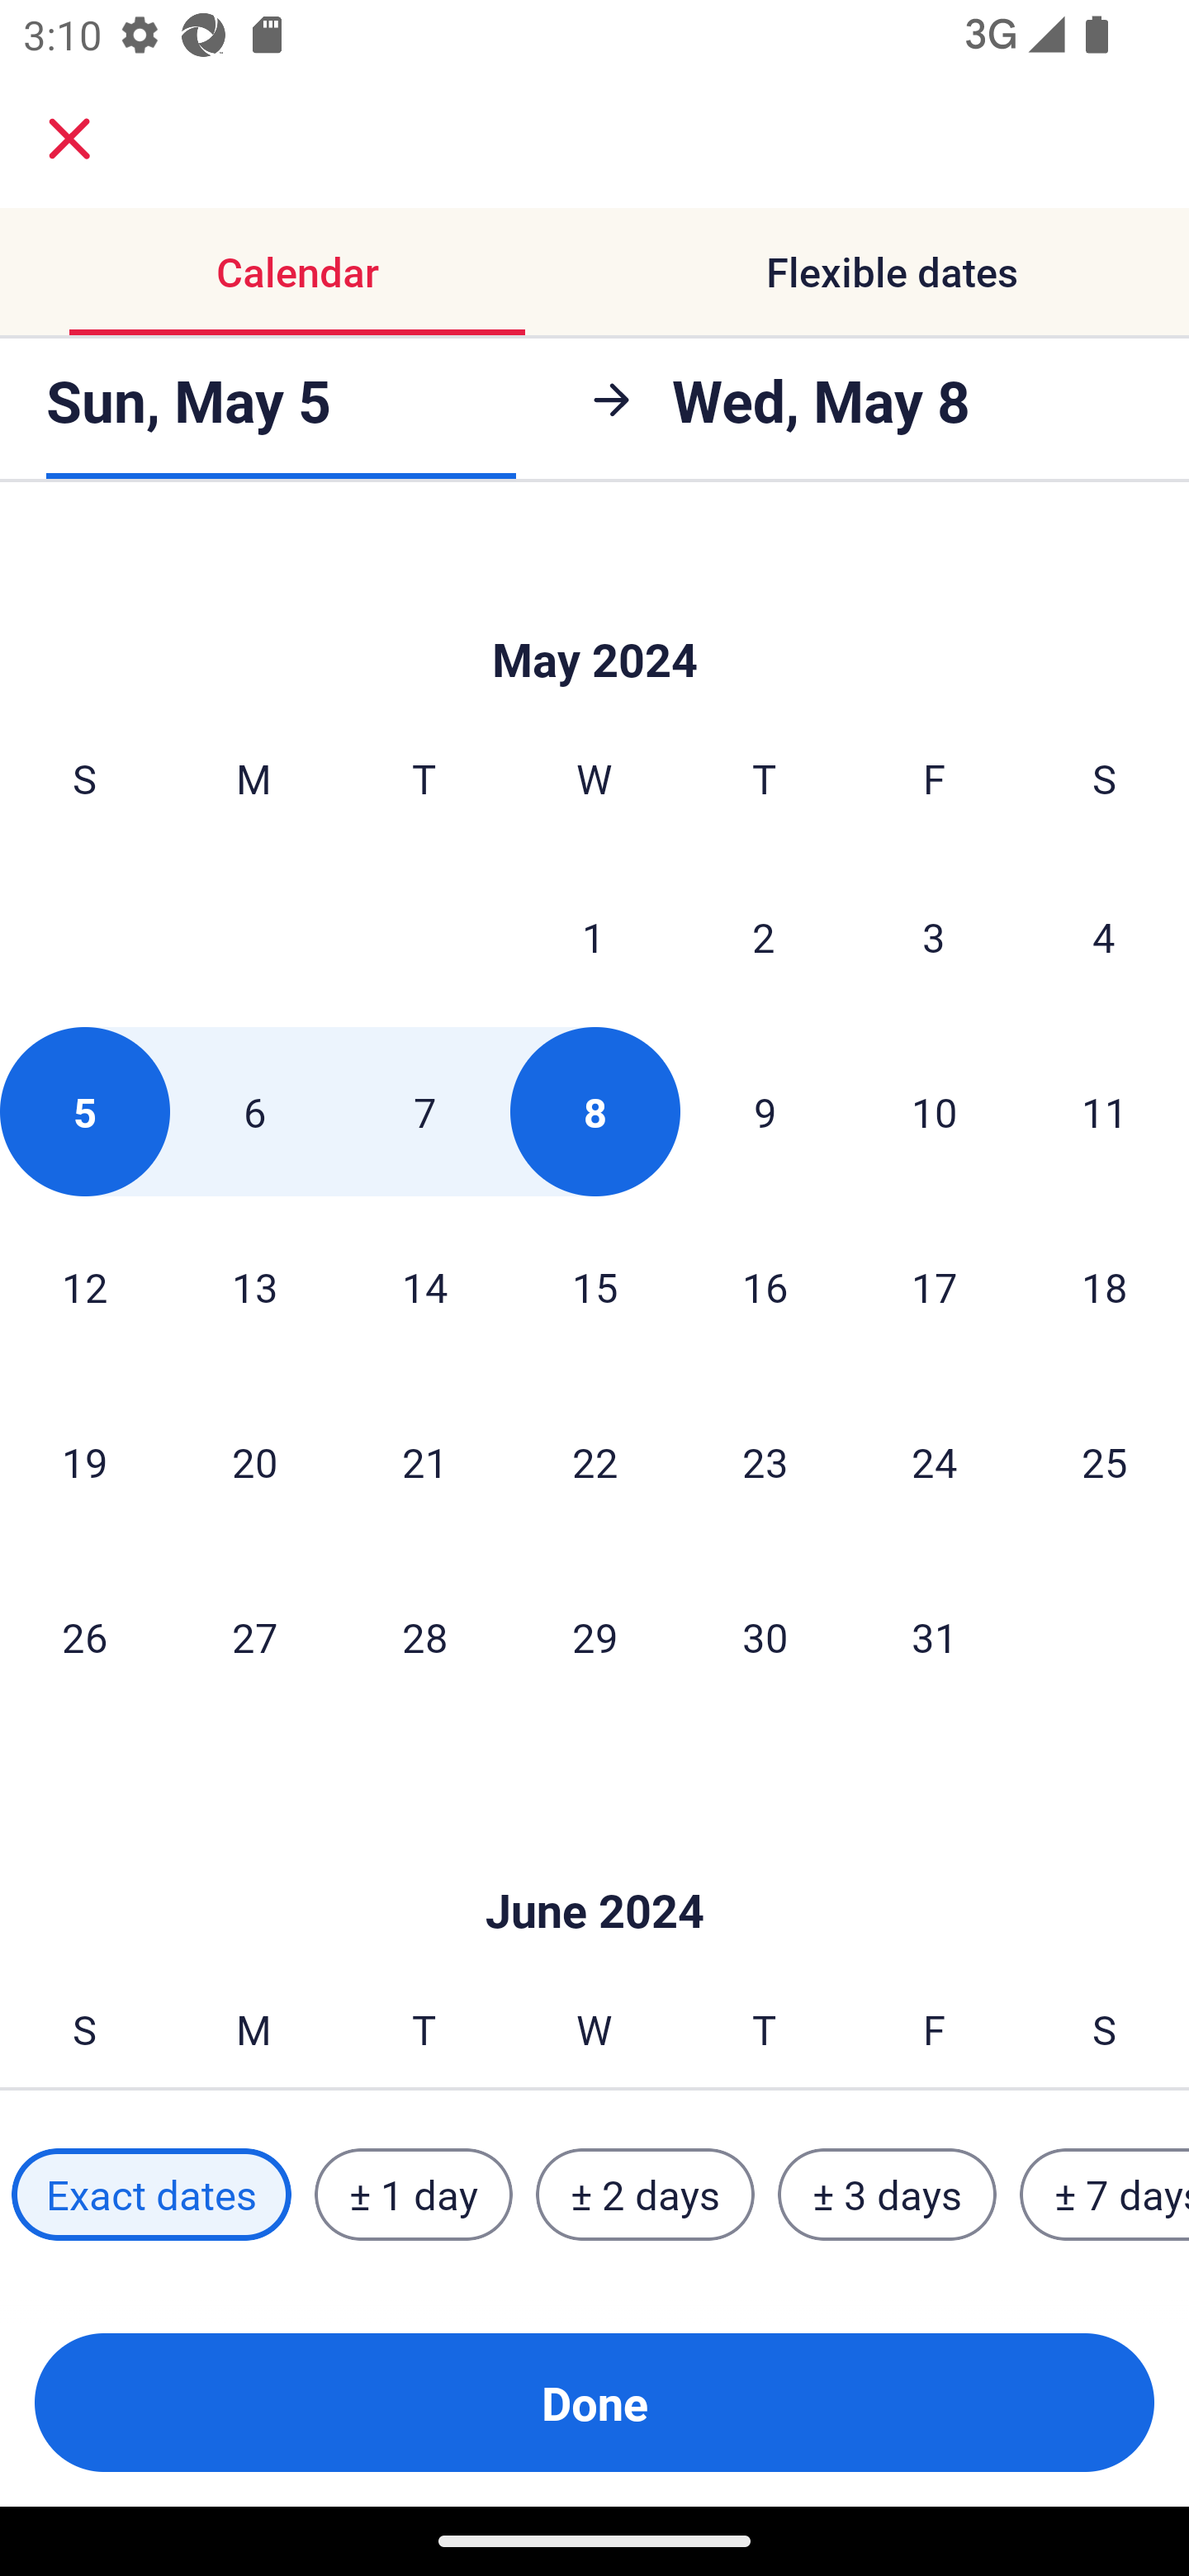 Image resolution: width=1189 pixels, height=2576 pixels. I want to click on 14 Tuesday, May 14, 2024, so click(424, 1286).